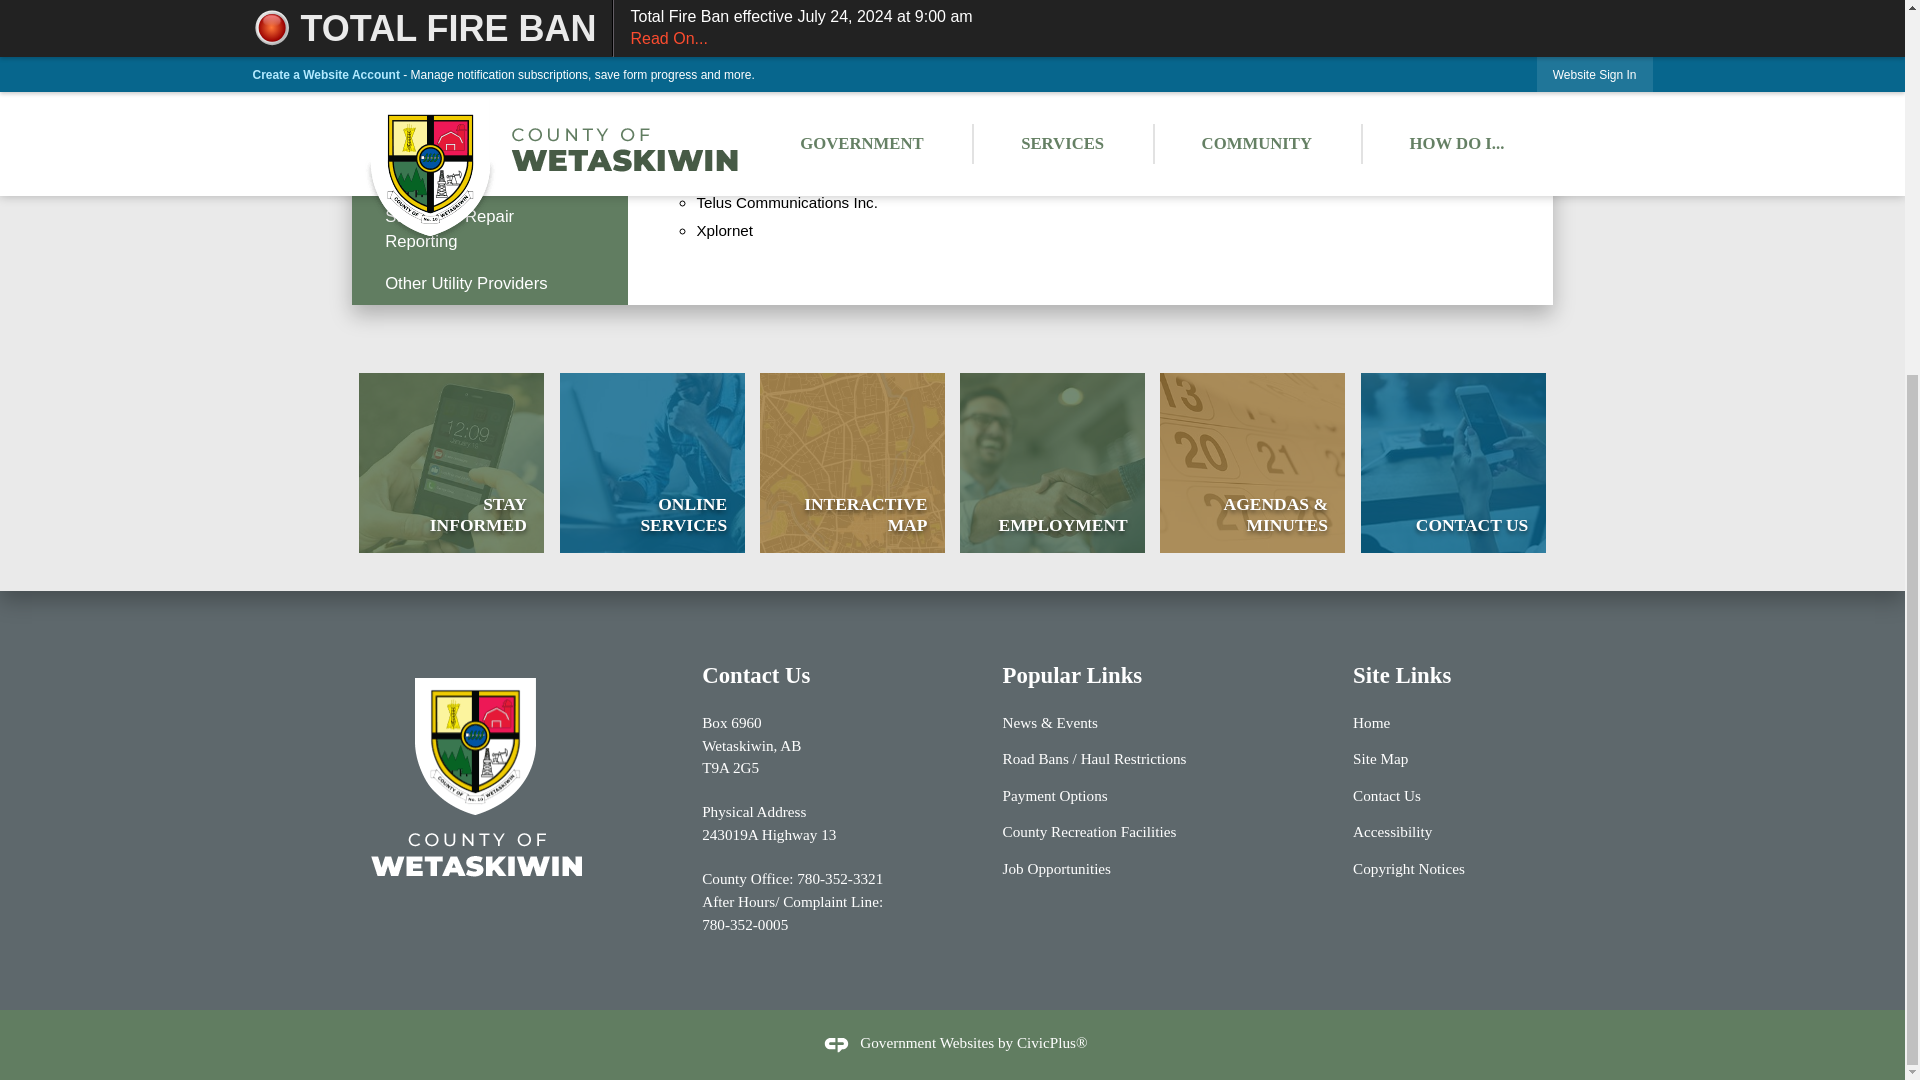 This screenshot has height=1080, width=1920. What do you see at coordinates (852, 462) in the screenshot?
I see `CONTACT US` at bounding box center [852, 462].